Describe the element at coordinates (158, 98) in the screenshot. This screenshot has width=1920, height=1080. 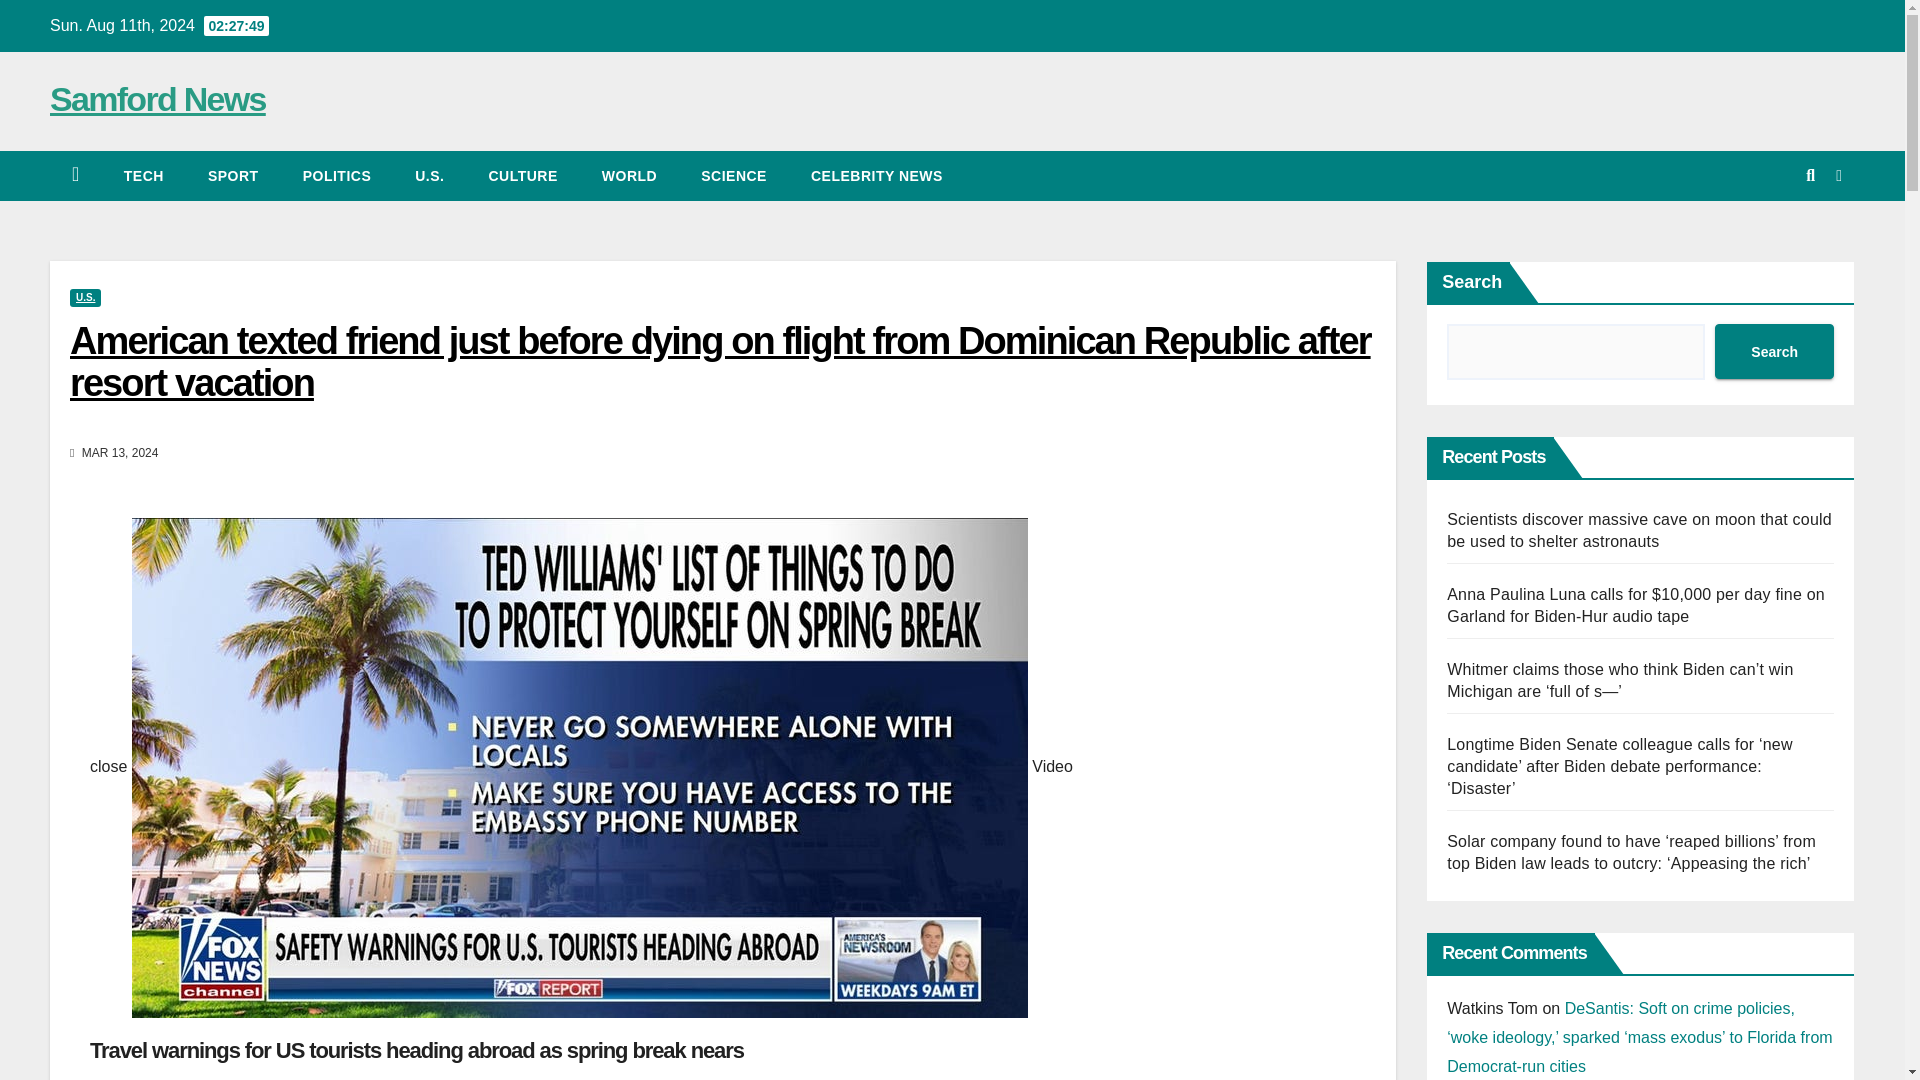
I see `Samford News` at that location.